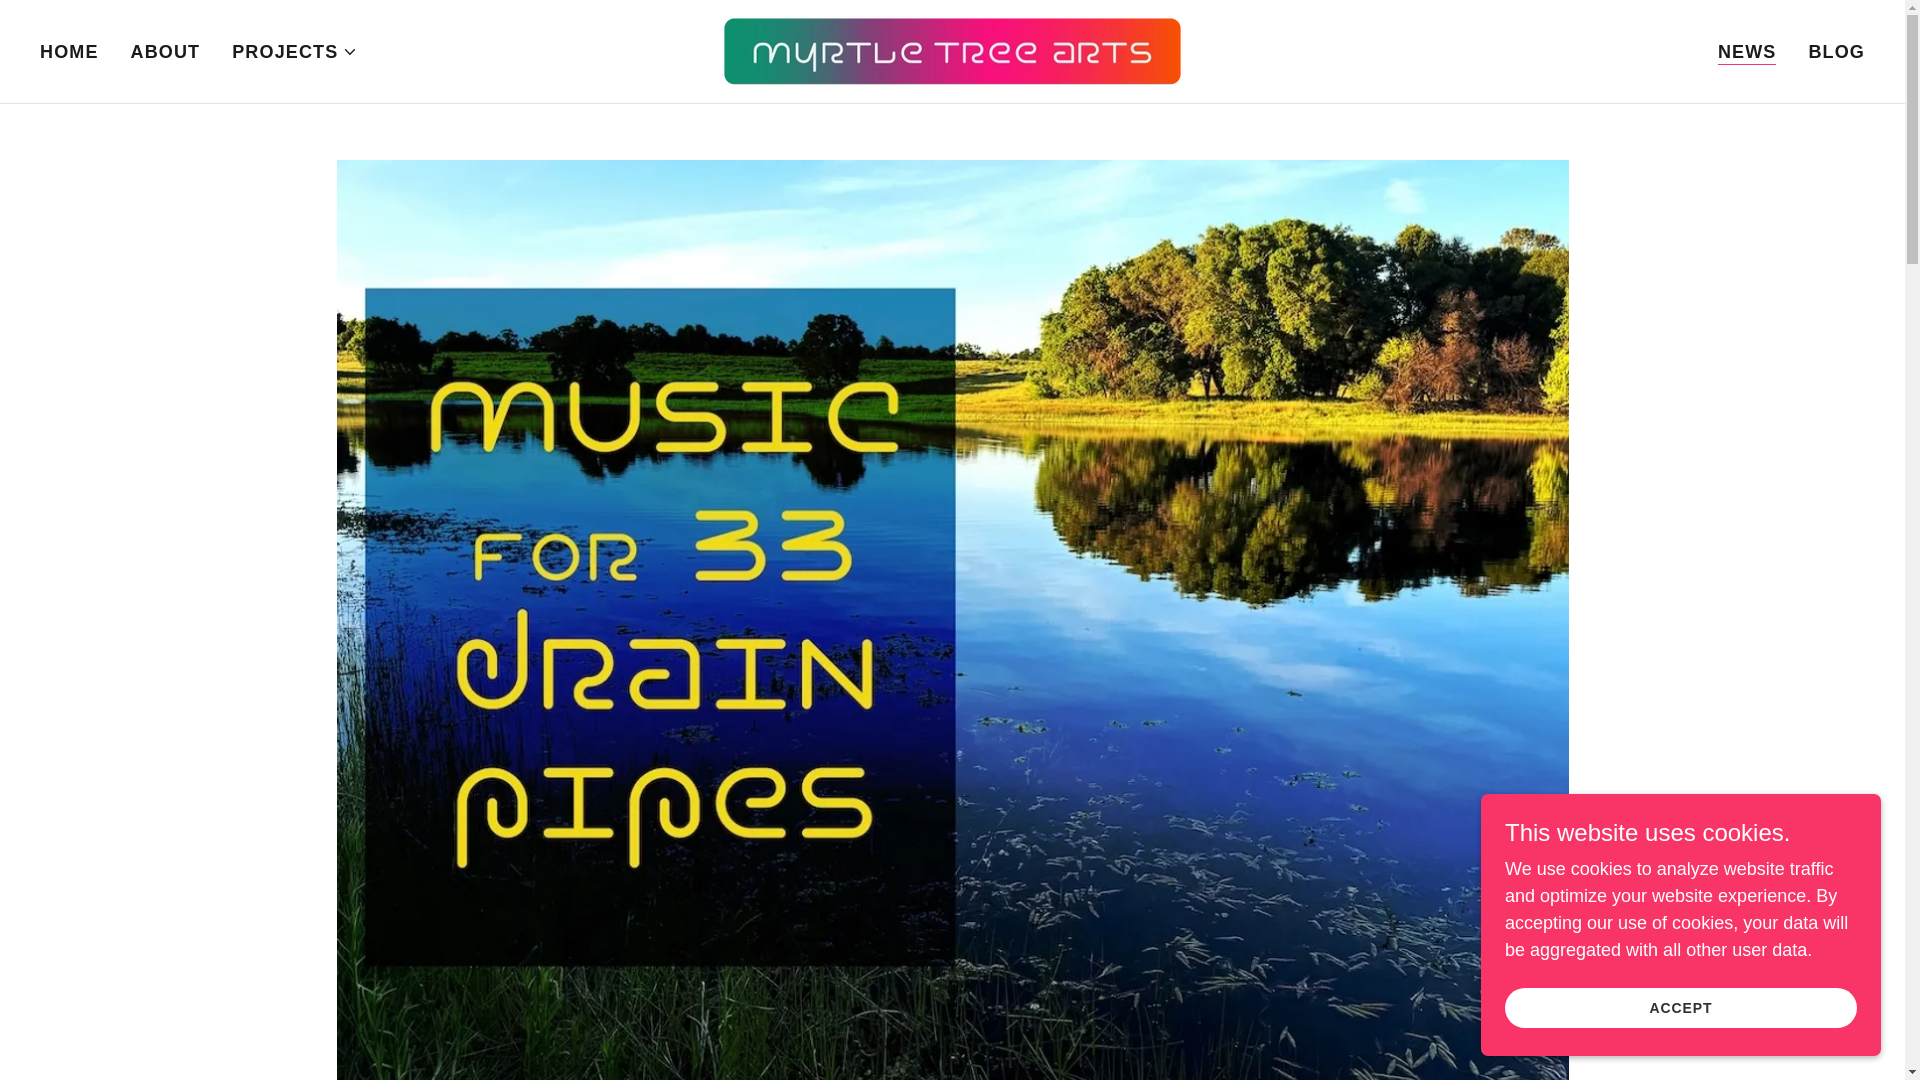 The width and height of the screenshot is (1920, 1080). What do you see at coordinates (1748, 52) in the screenshot?
I see `NEWS` at bounding box center [1748, 52].